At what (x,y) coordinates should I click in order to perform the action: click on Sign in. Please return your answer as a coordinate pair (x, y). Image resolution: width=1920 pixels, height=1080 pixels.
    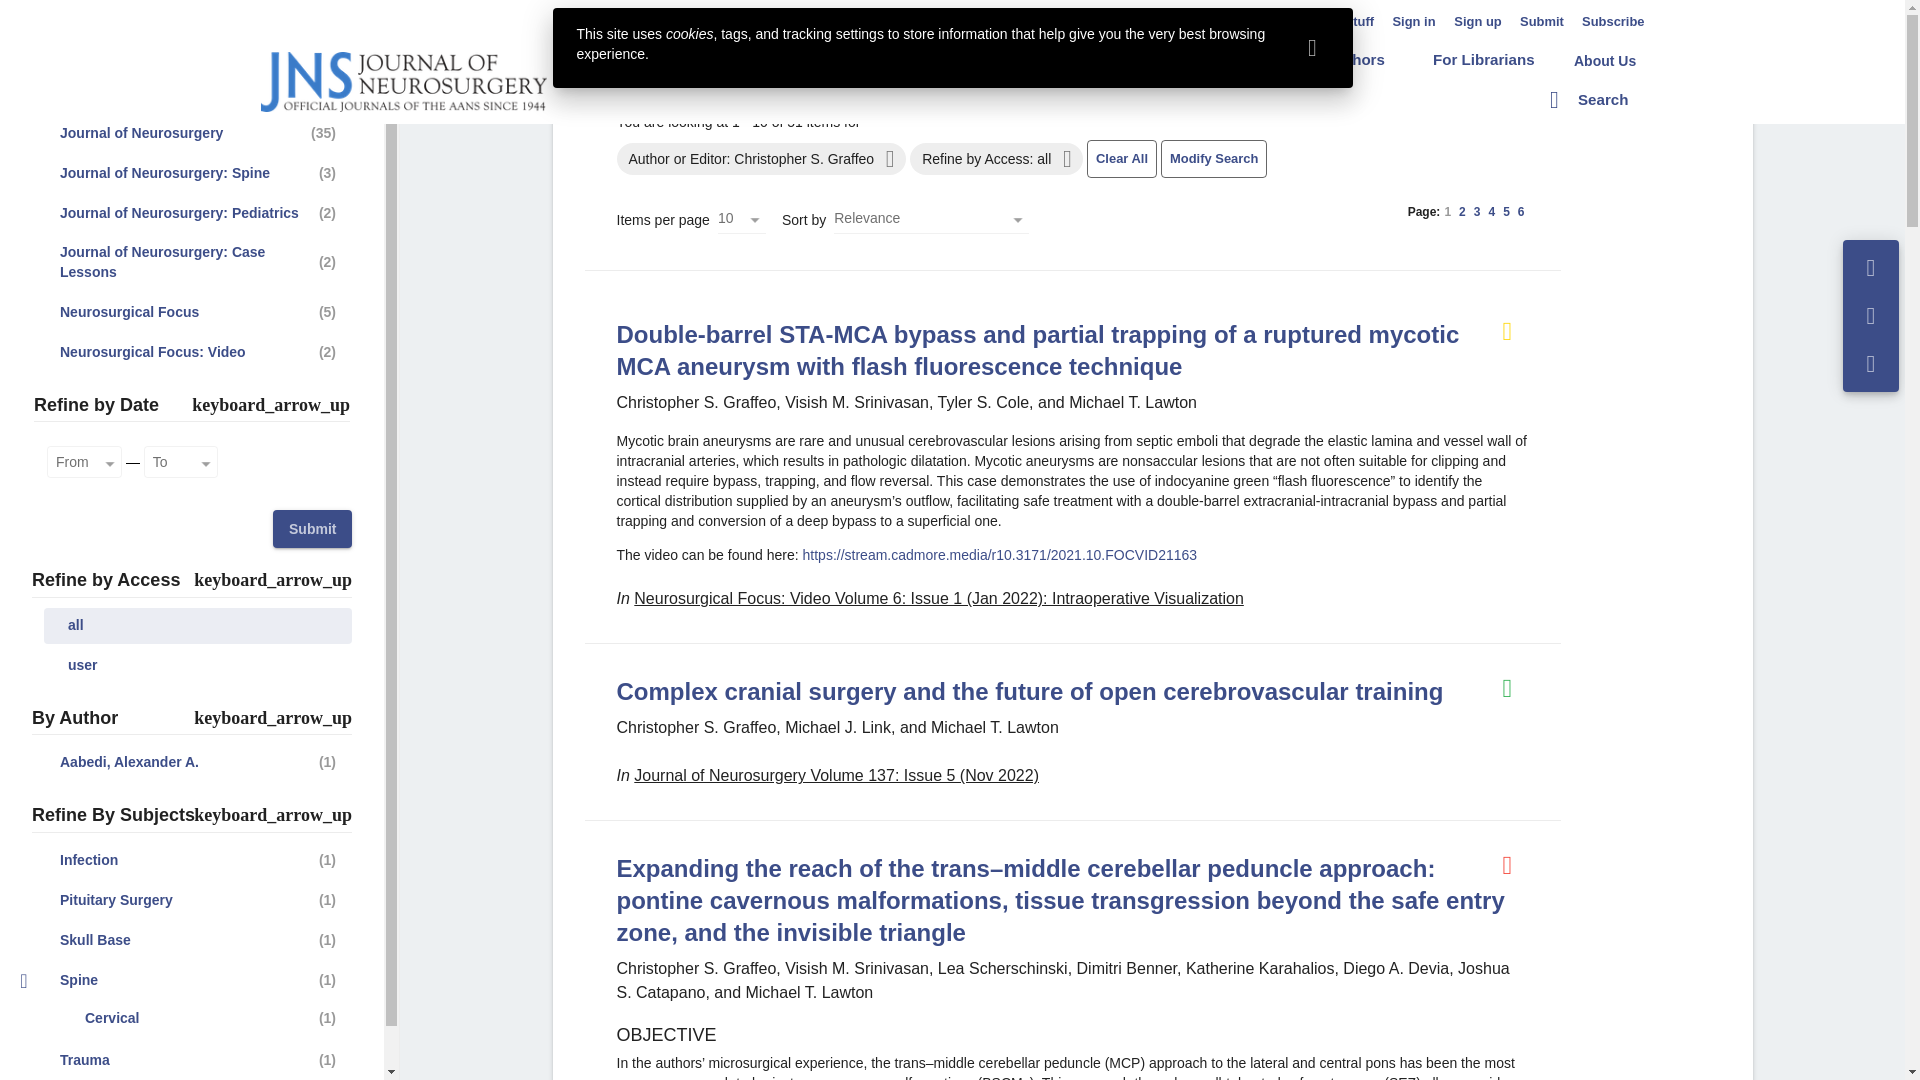
    Looking at the image, I should click on (1414, 22).